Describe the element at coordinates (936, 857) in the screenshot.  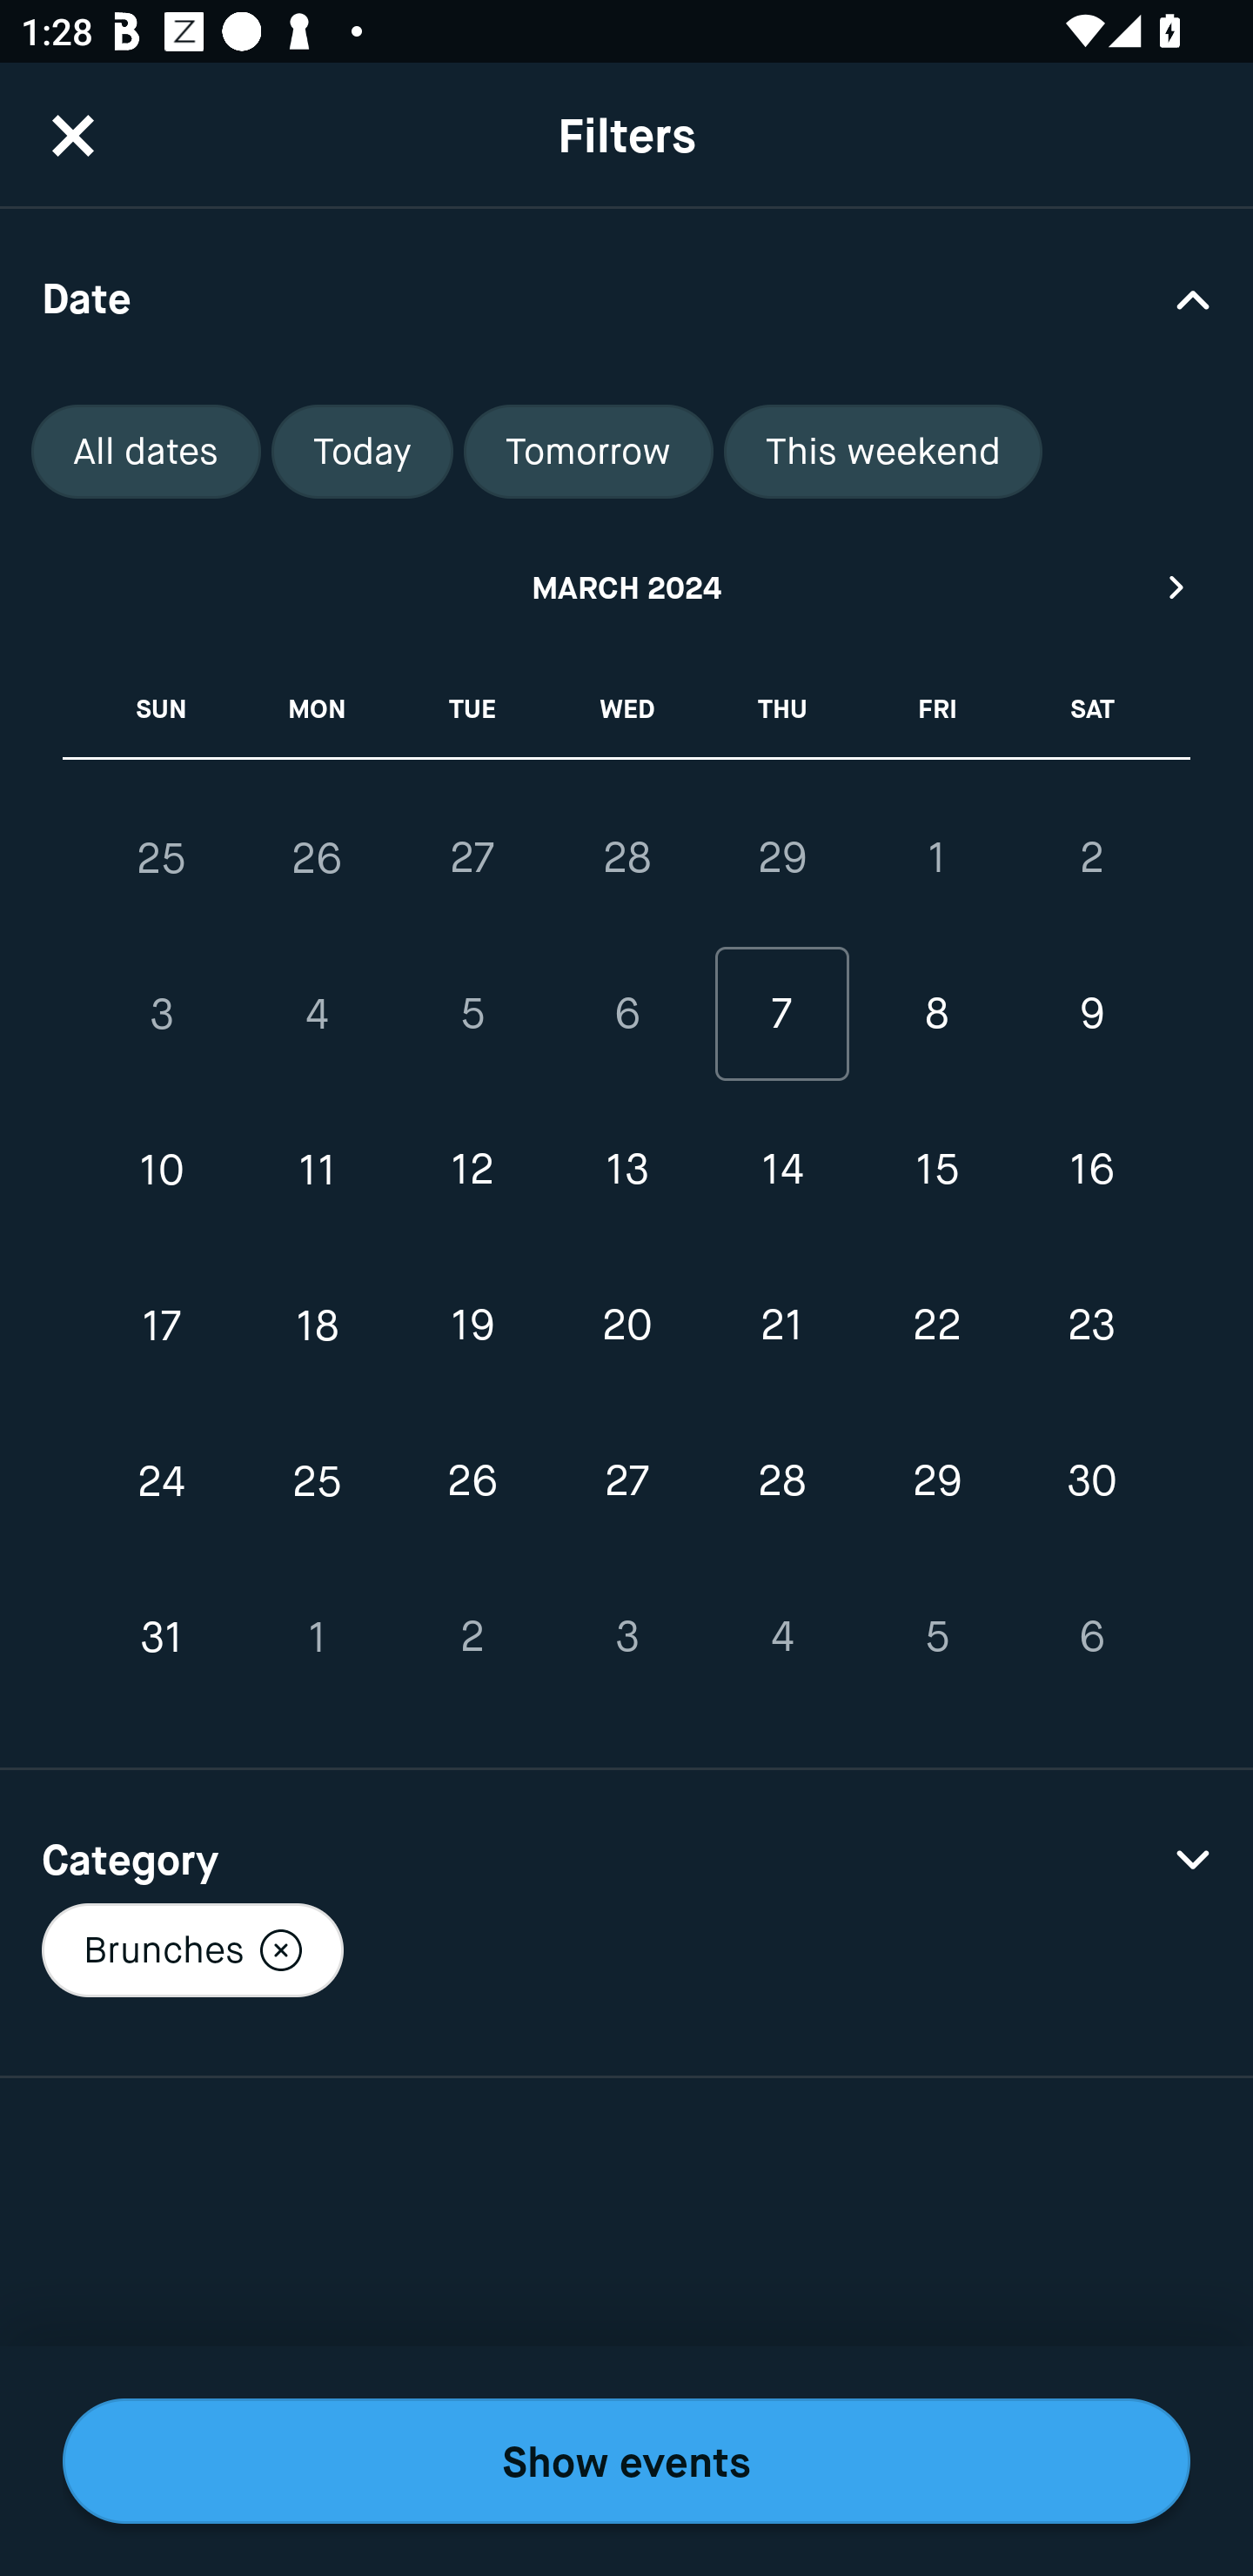
I see `1` at that location.